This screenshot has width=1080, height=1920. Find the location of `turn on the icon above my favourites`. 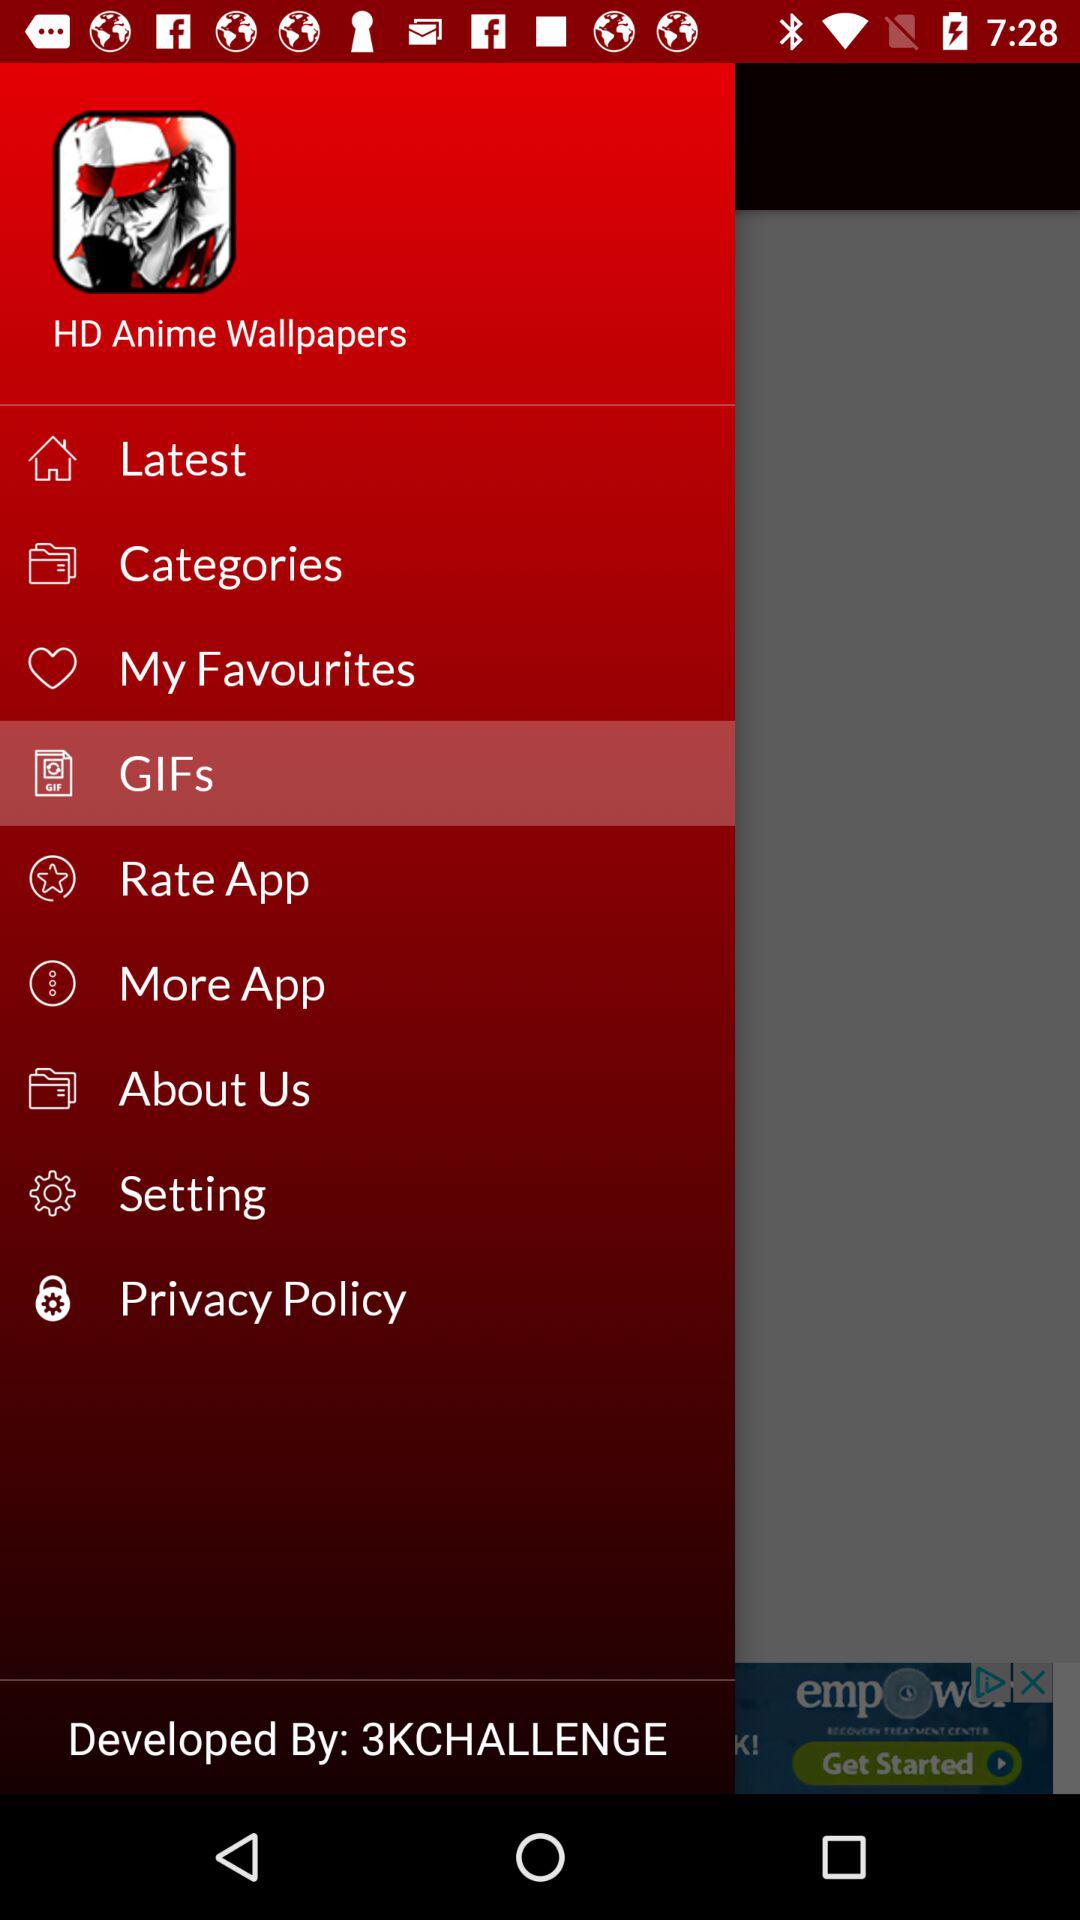

turn on the icon above my favourites is located at coordinates (414, 562).